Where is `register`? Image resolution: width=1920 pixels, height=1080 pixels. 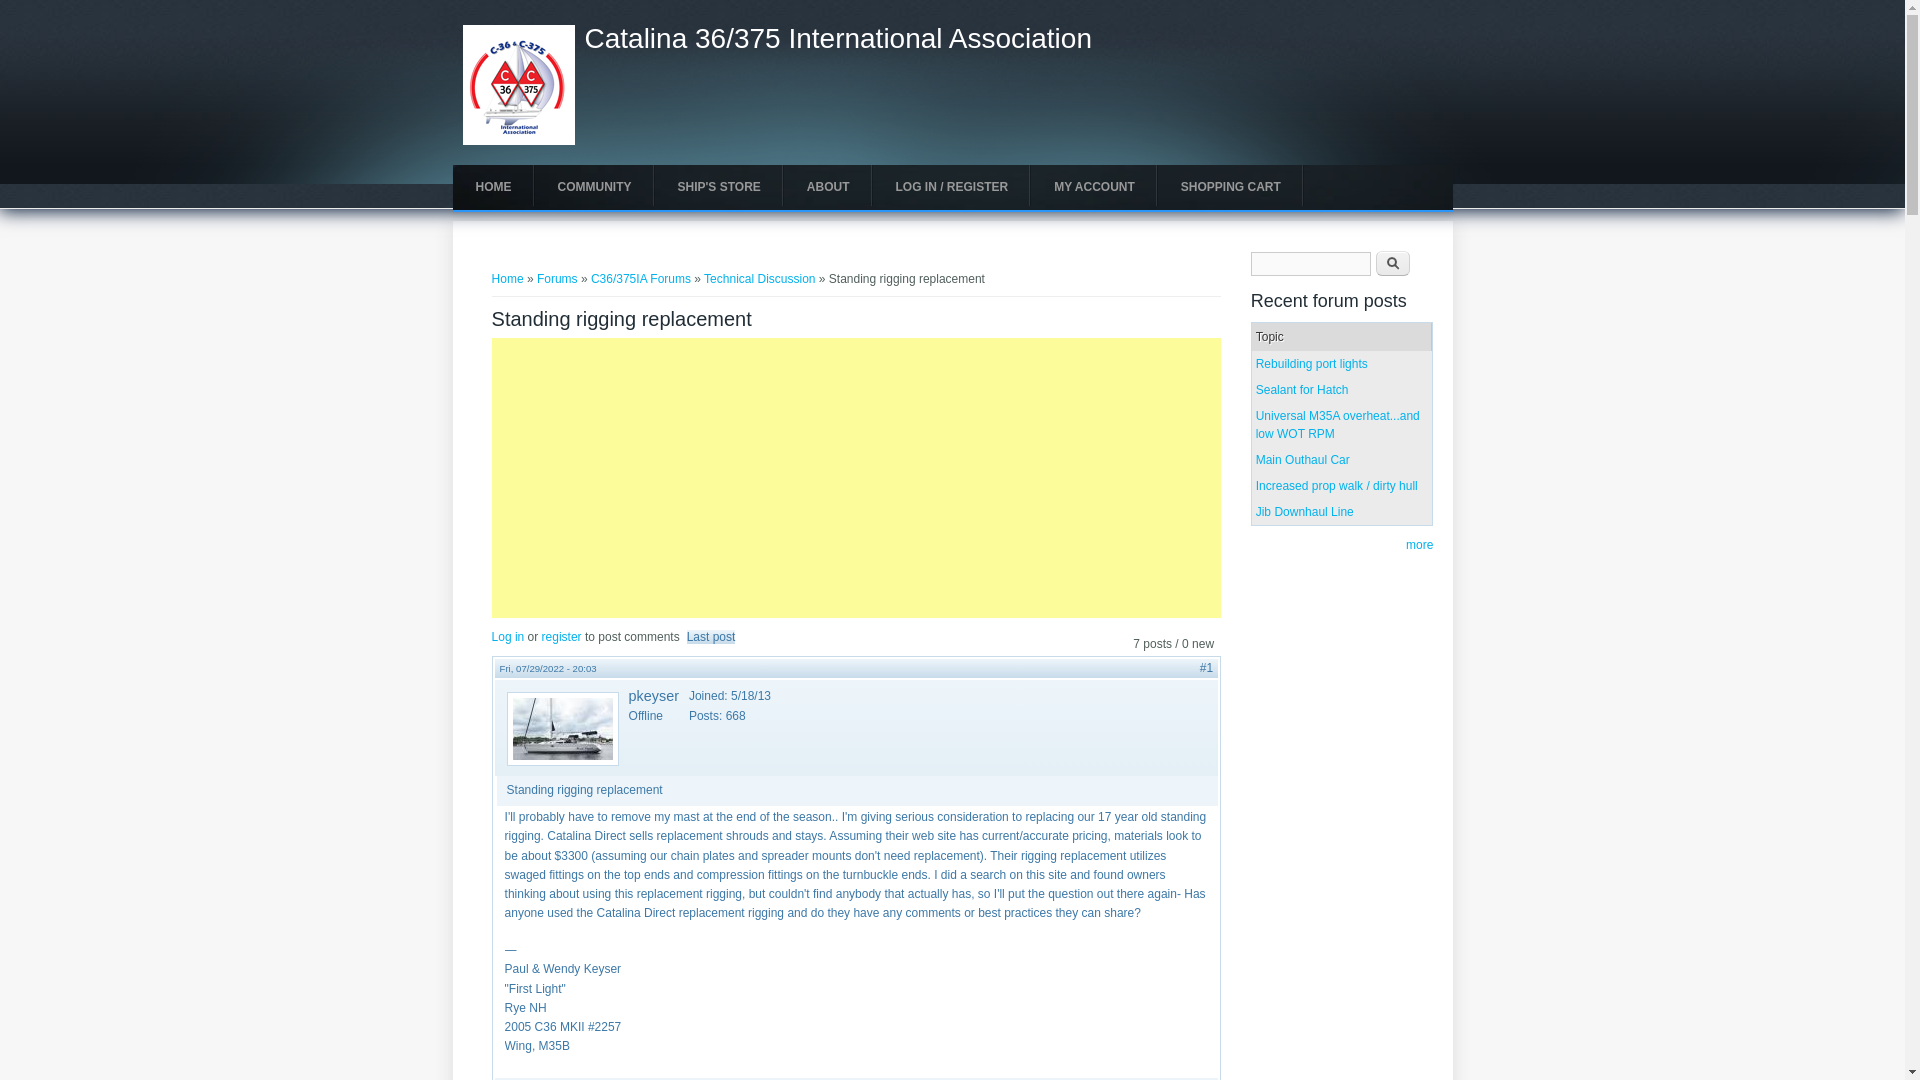 register is located at coordinates (561, 636).